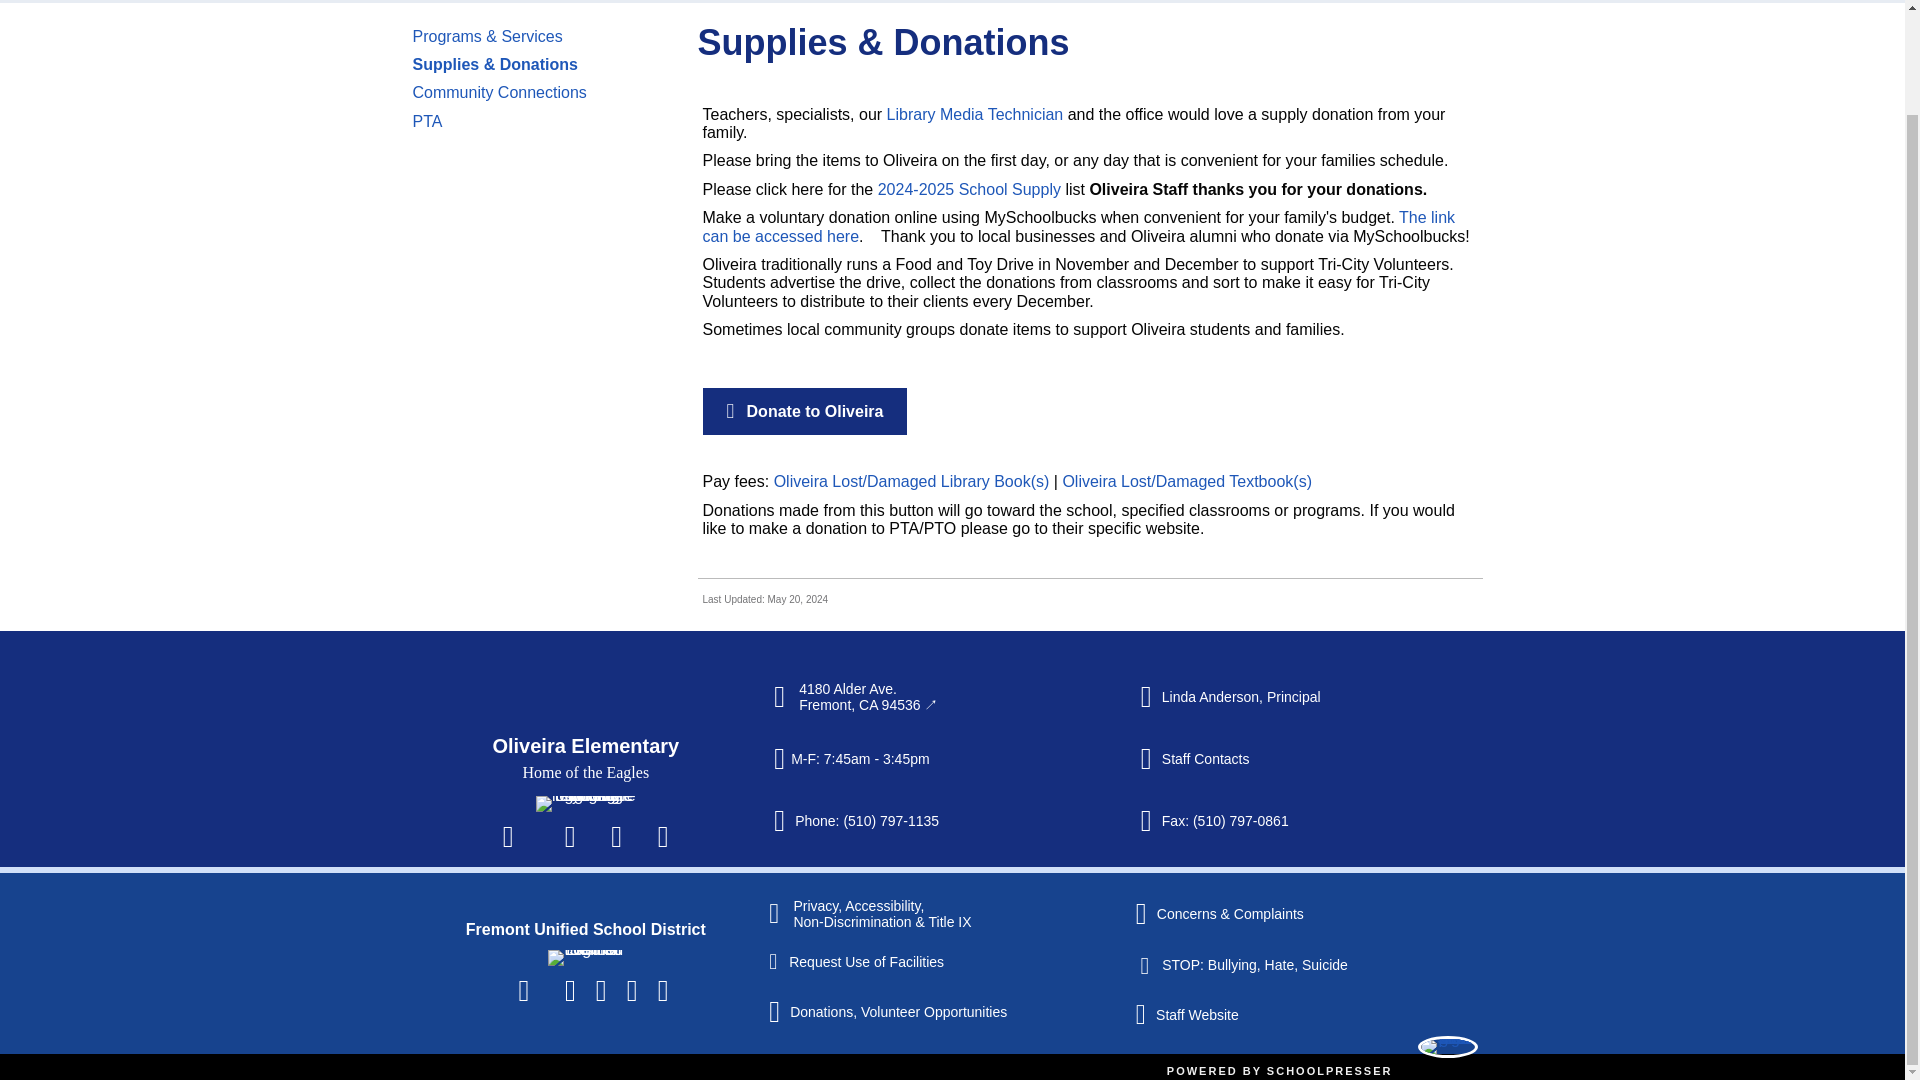 The height and width of the screenshot is (1080, 1920). Describe the element at coordinates (584, 936) in the screenshot. I see `fusd-logo` at that location.